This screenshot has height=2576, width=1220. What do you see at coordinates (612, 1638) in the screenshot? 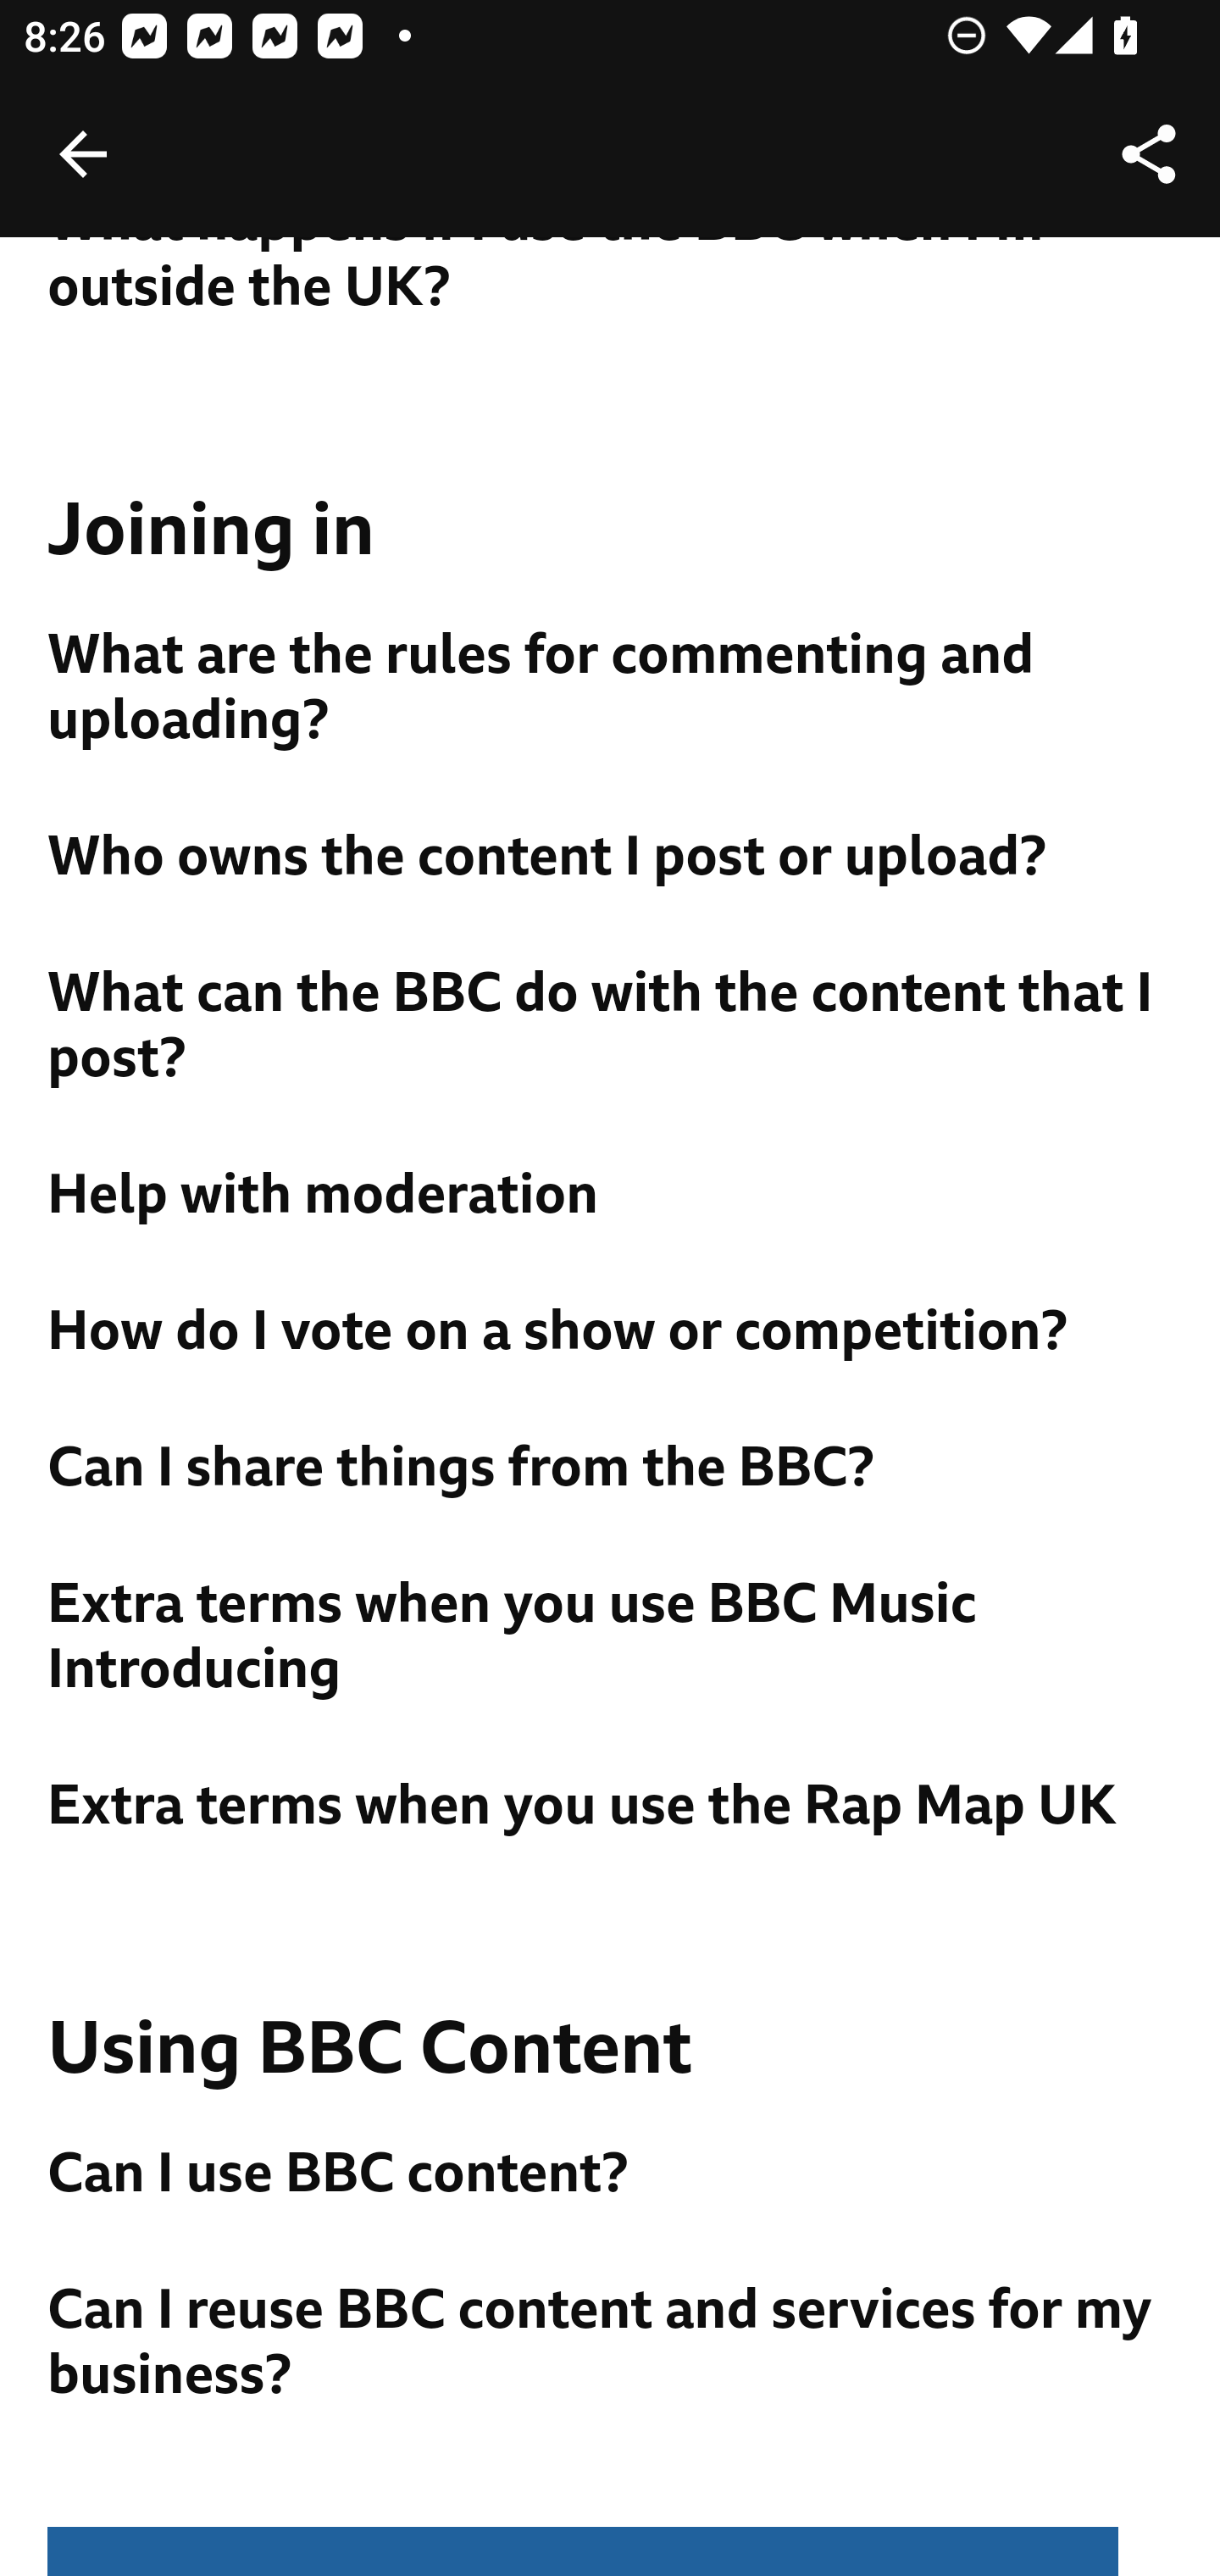
I see `Extra terms when you use BBC Music Introducing` at bounding box center [612, 1638].